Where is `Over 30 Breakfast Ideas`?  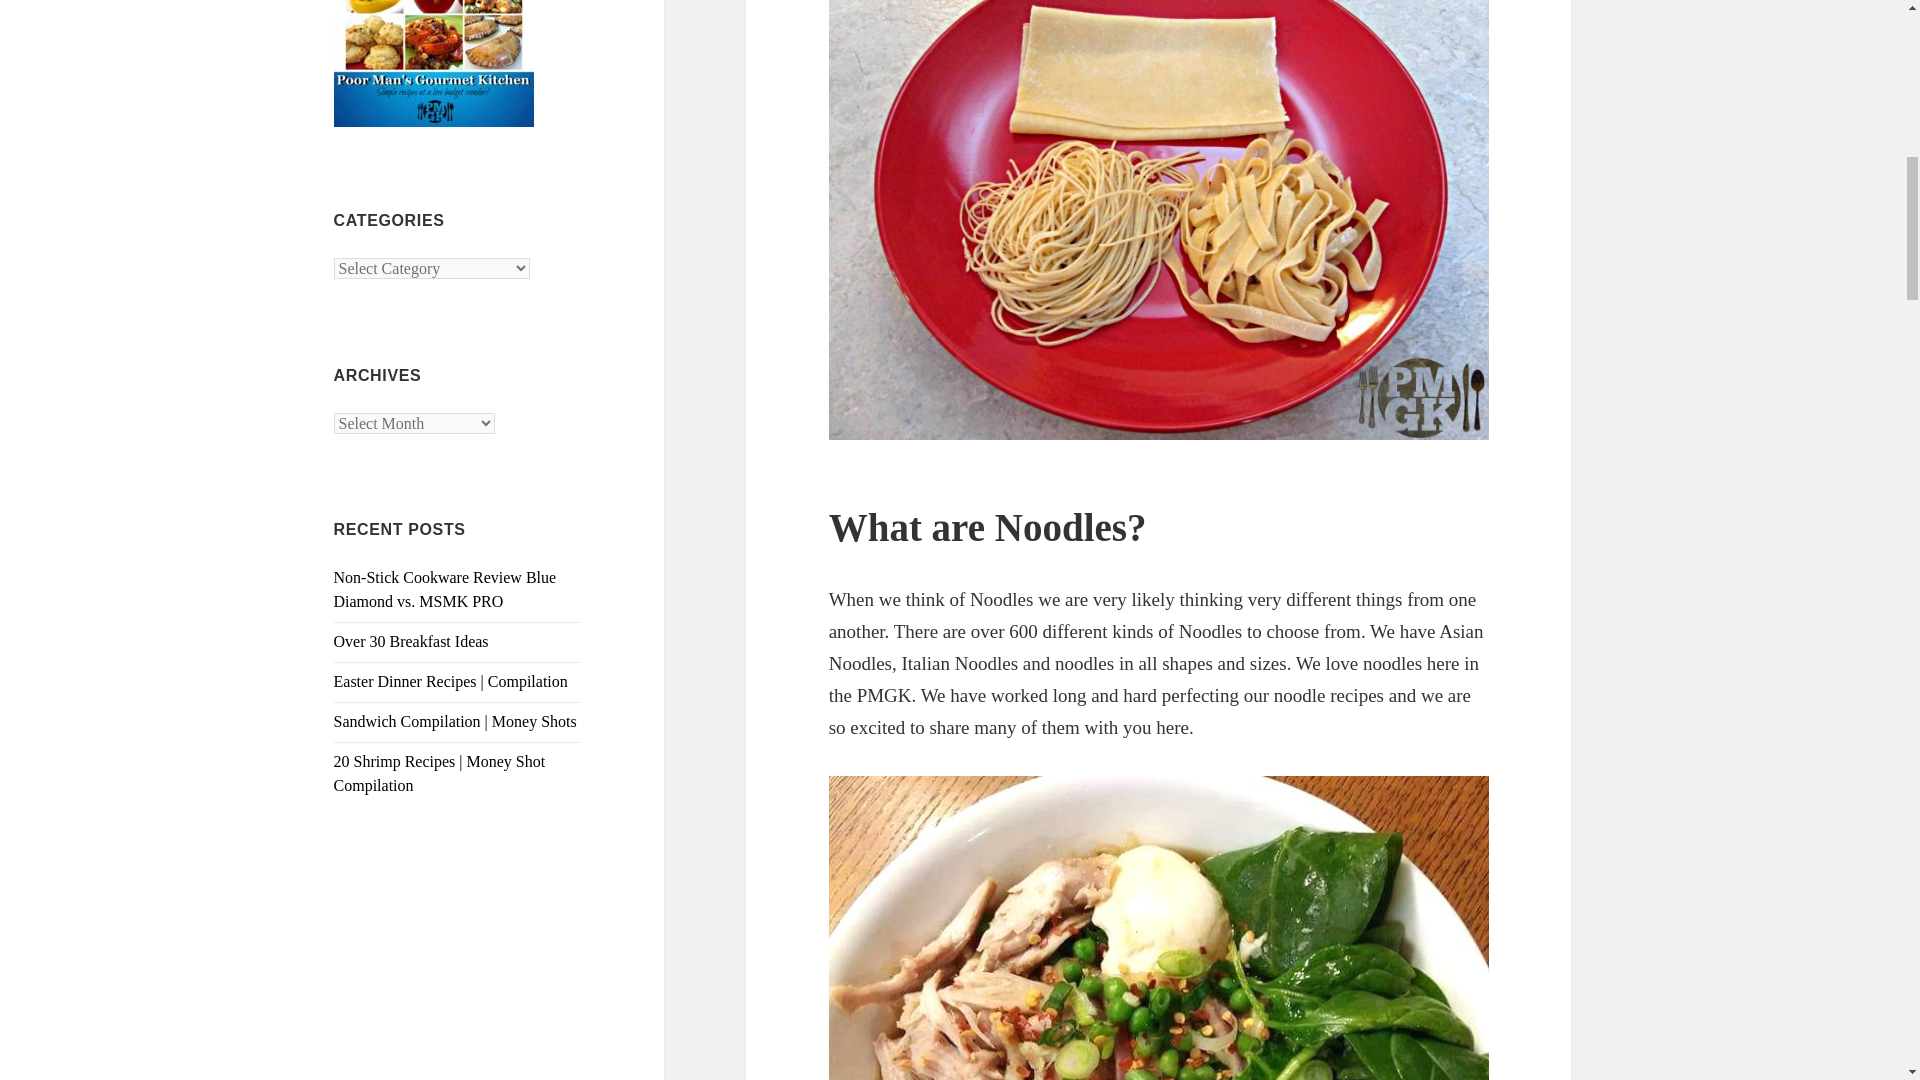 Over 30 Breakfast Ideas is located at coordinates (412, 641).